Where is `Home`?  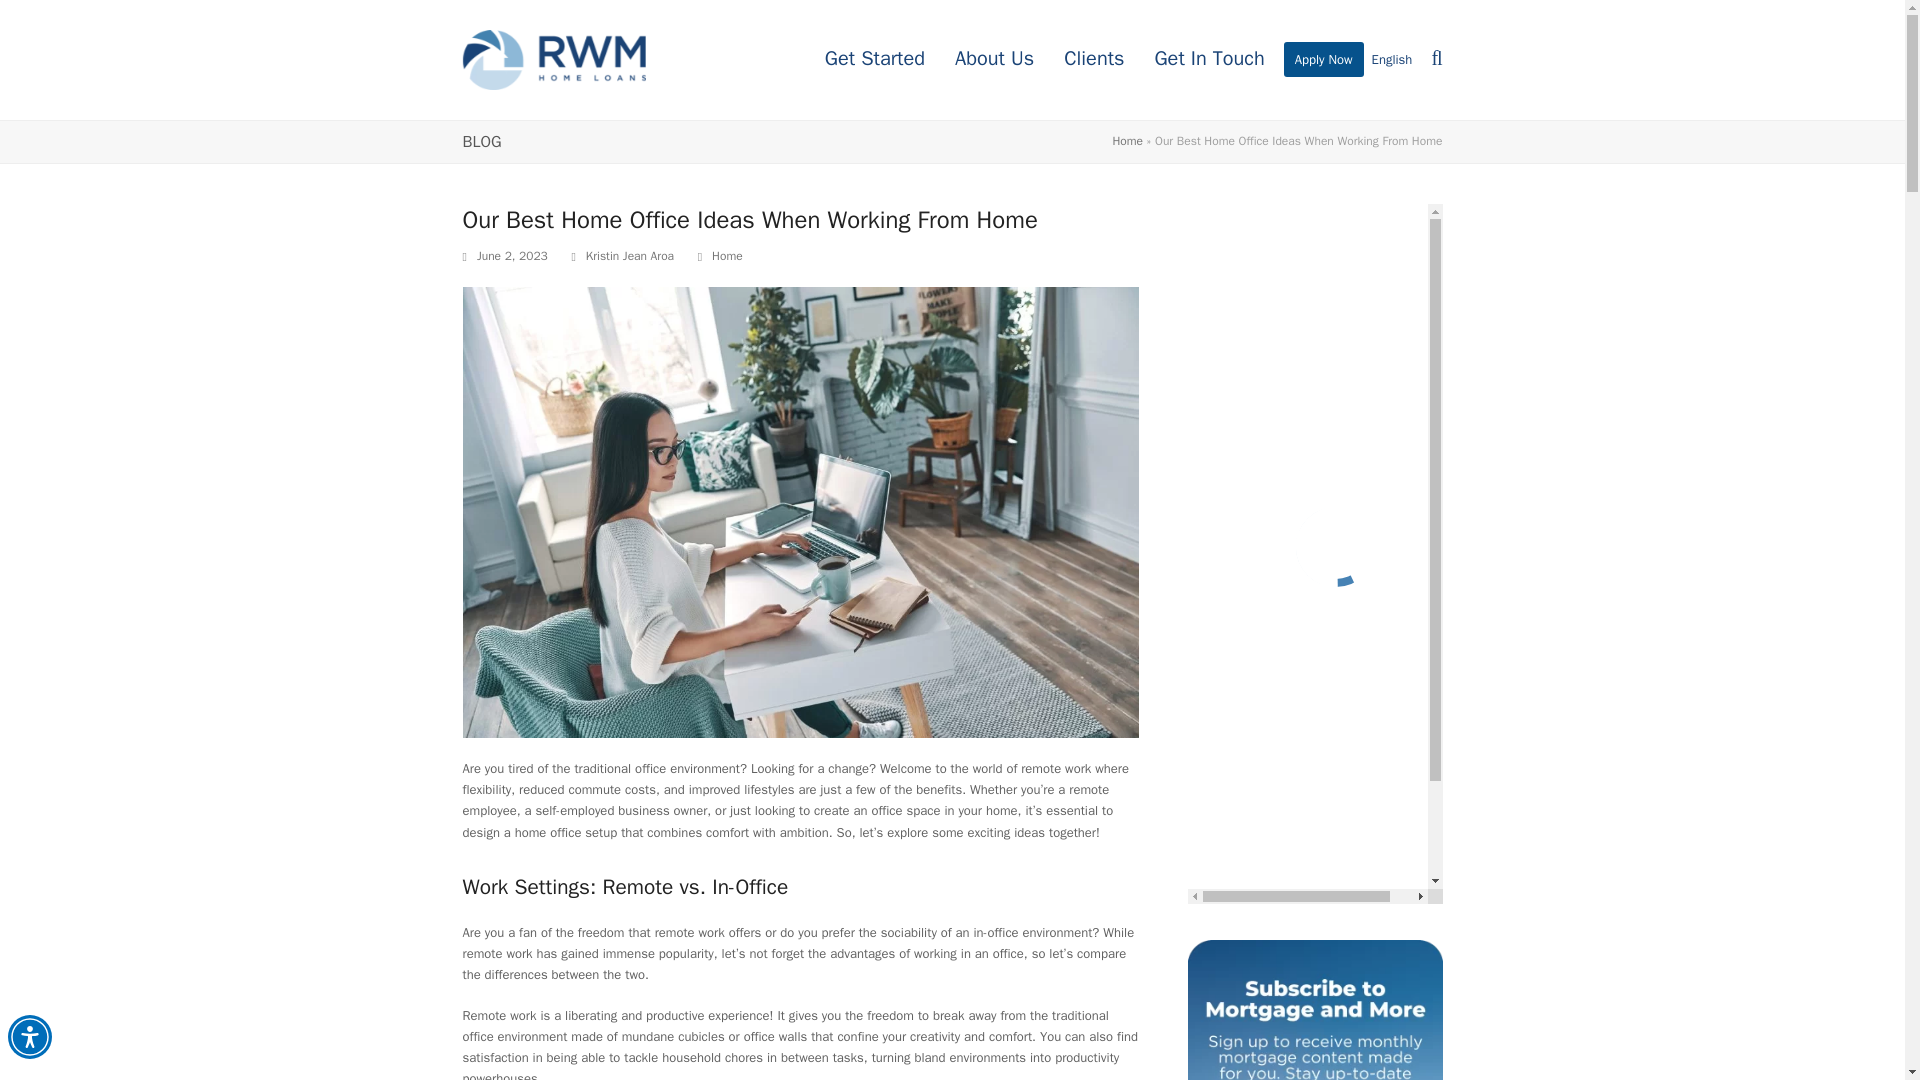 Home is located at coordinates (728, 256).